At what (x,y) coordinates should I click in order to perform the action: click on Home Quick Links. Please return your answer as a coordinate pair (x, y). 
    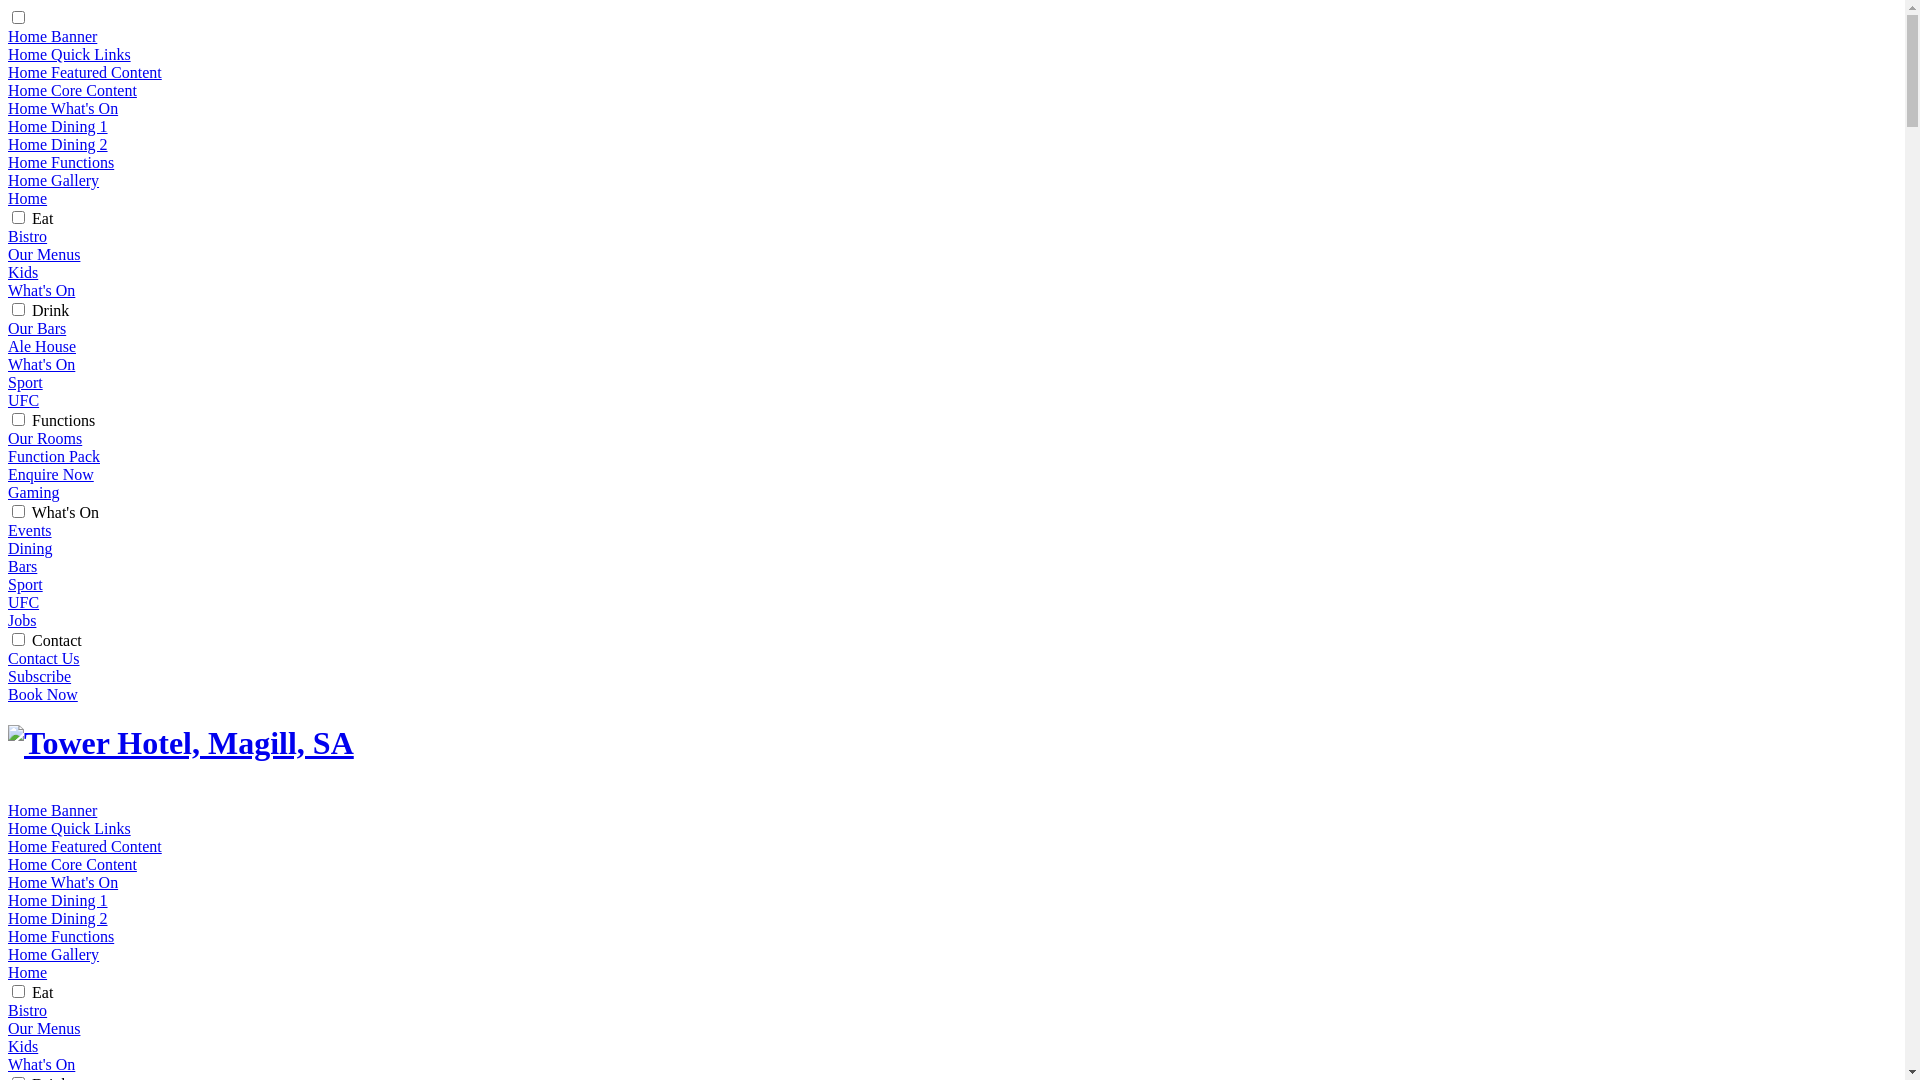
    Looking at the image, I should click on (70, 54).